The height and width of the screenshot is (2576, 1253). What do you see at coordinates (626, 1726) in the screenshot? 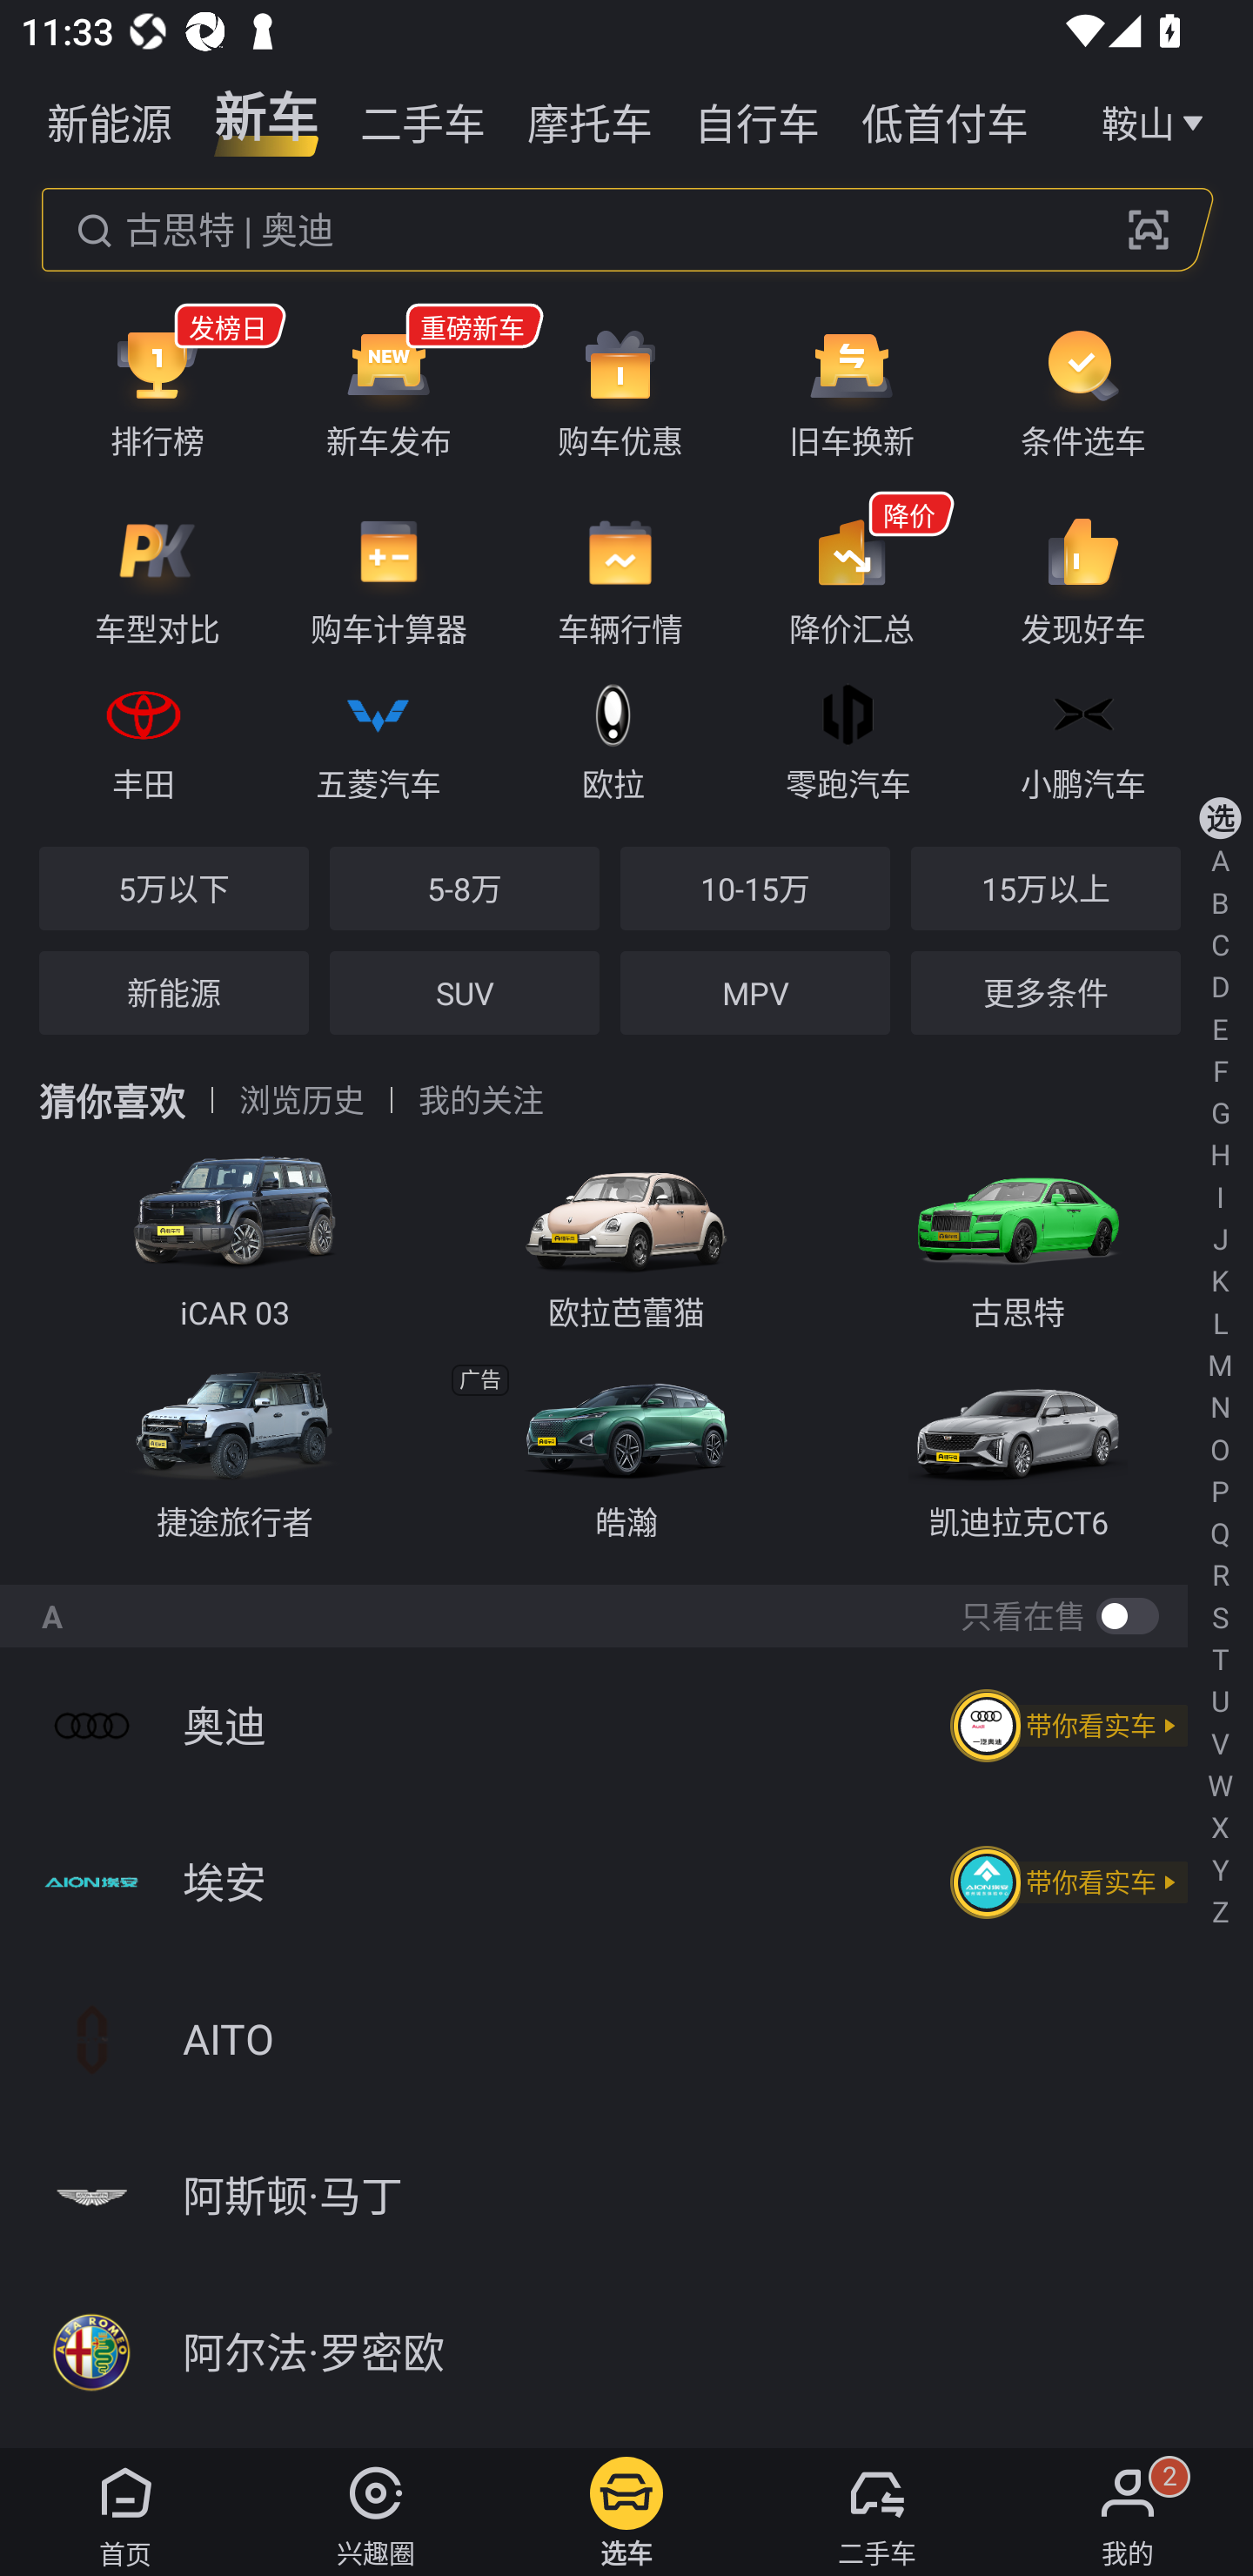
I see `奥迪 带你看实车 ` at bounding box center [626, 1726].